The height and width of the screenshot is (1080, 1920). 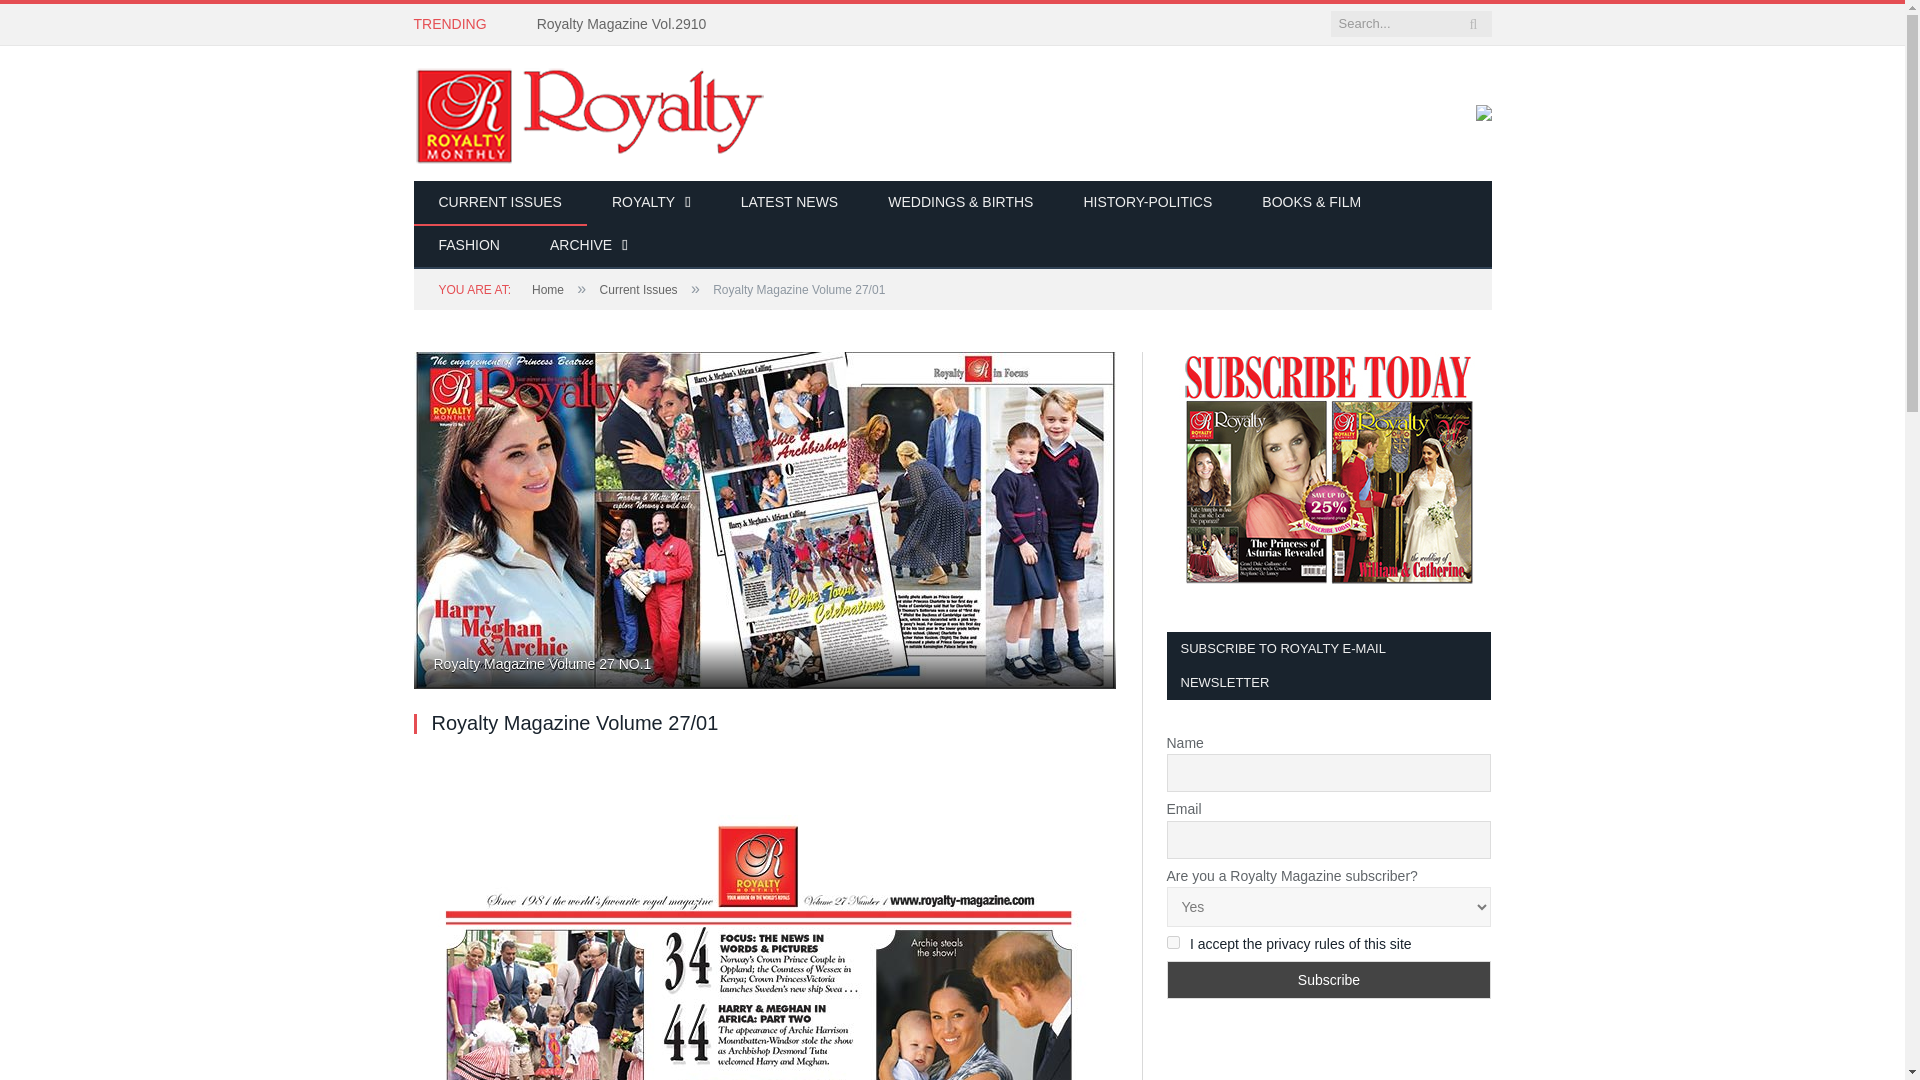 What do you see at coordinates (1328, 980) in the screenshot?
I see `Subscribe` at bounding box center [1328, 980].